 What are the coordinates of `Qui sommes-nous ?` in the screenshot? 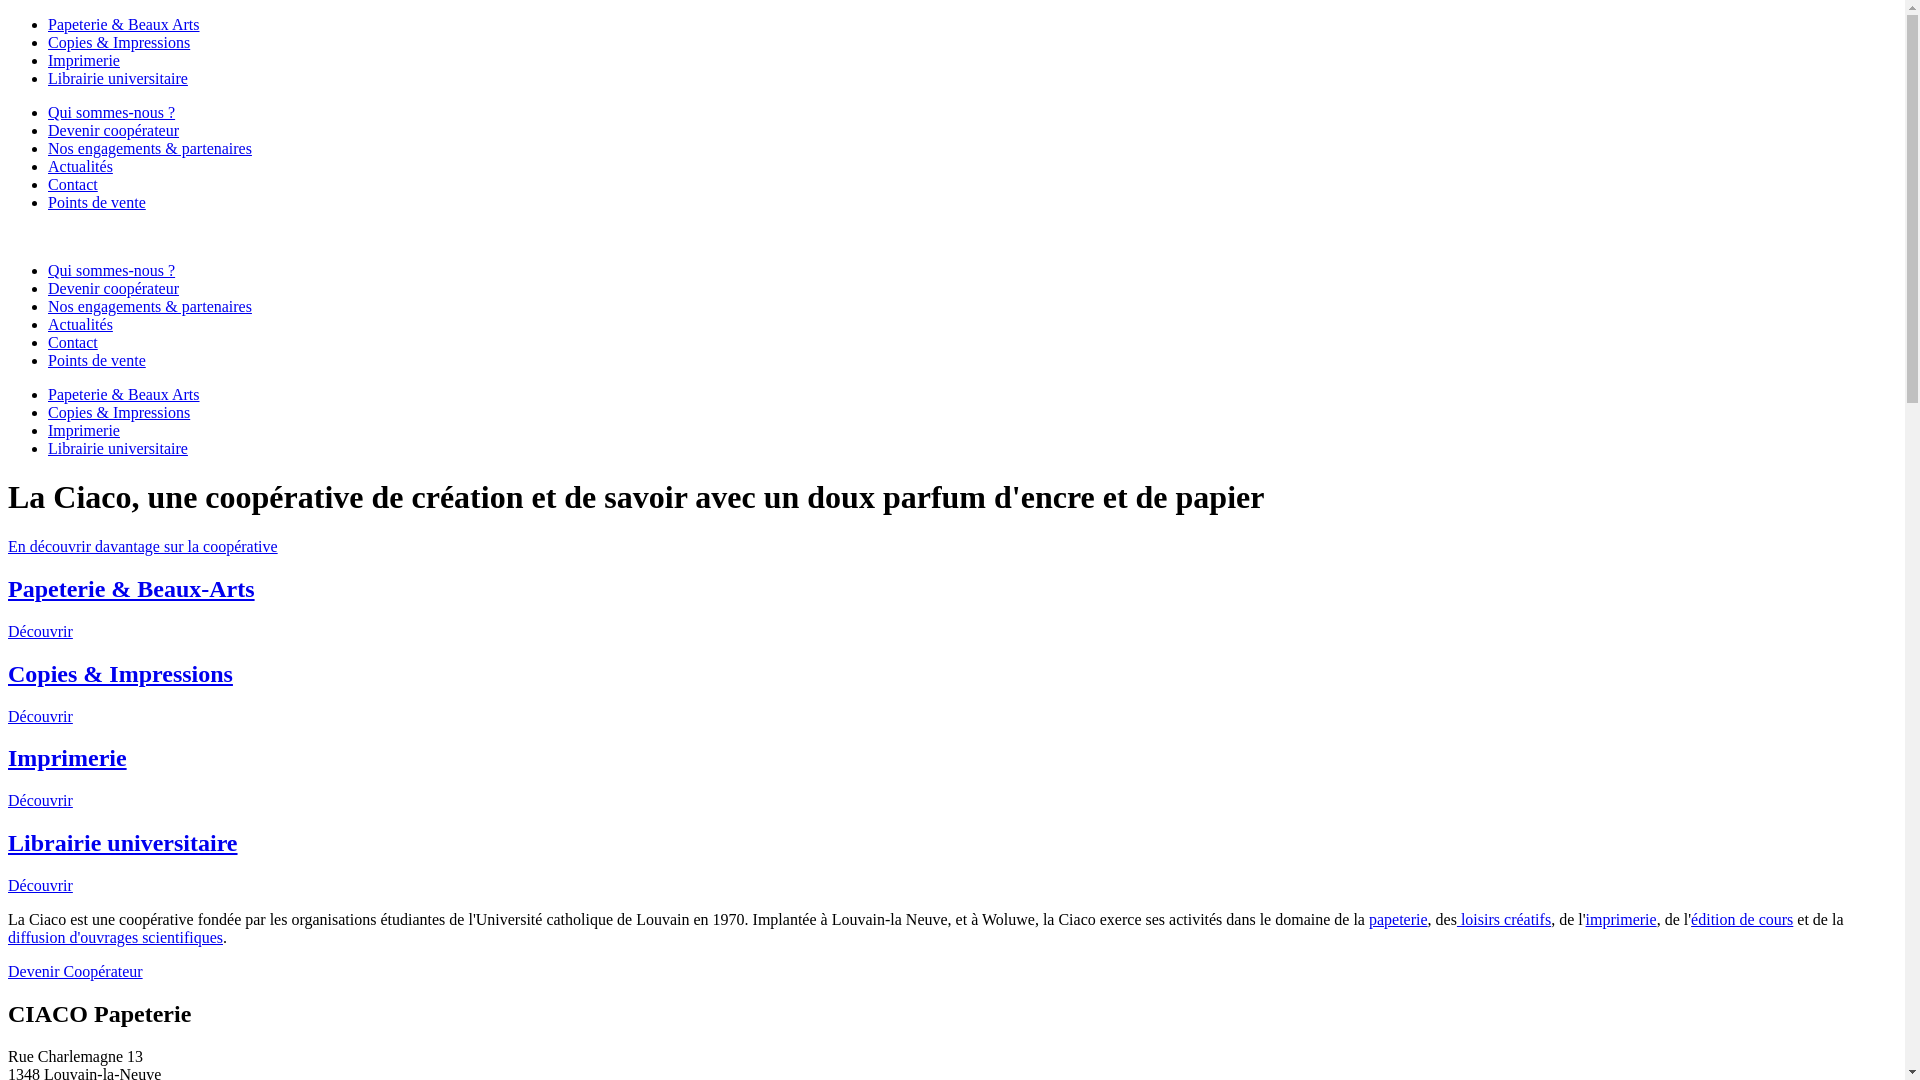 It's located at (112, 270).